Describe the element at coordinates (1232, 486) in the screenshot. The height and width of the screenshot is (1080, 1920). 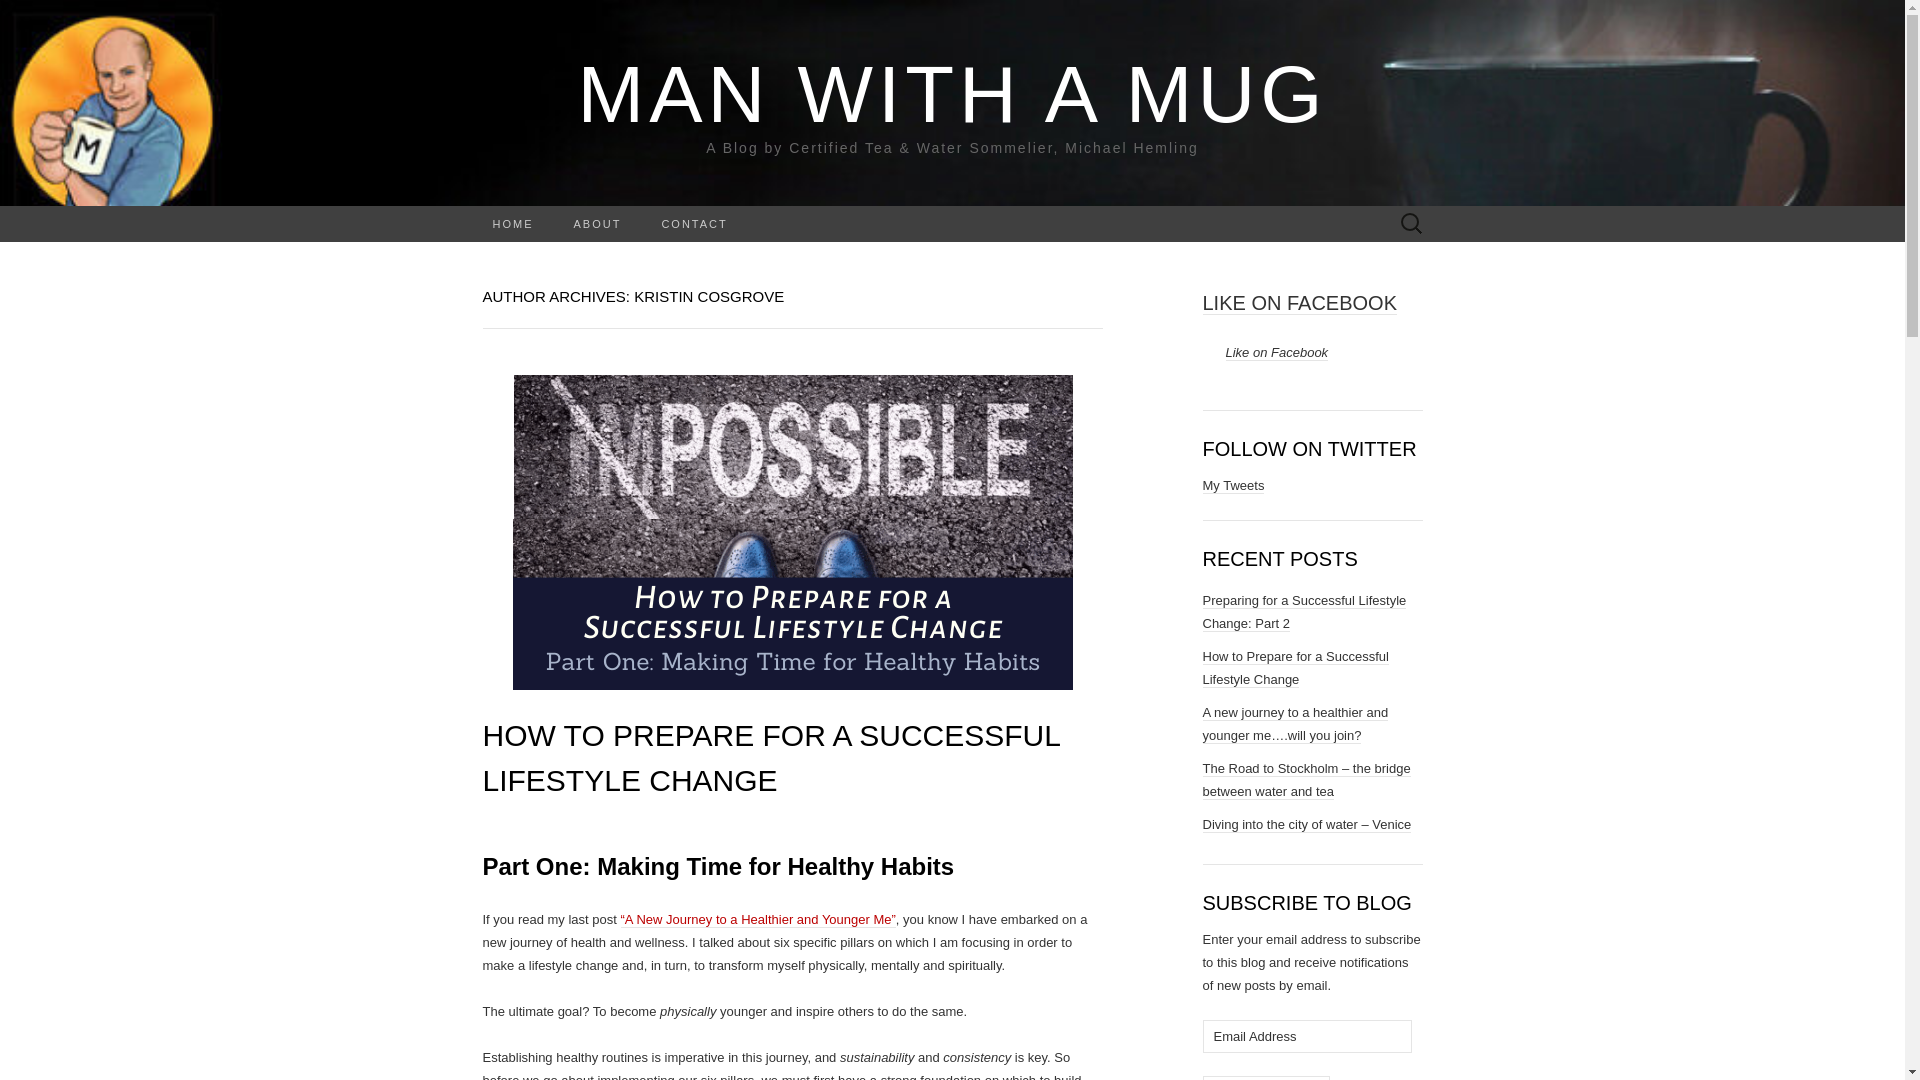
I see `My Tweets` at that location.